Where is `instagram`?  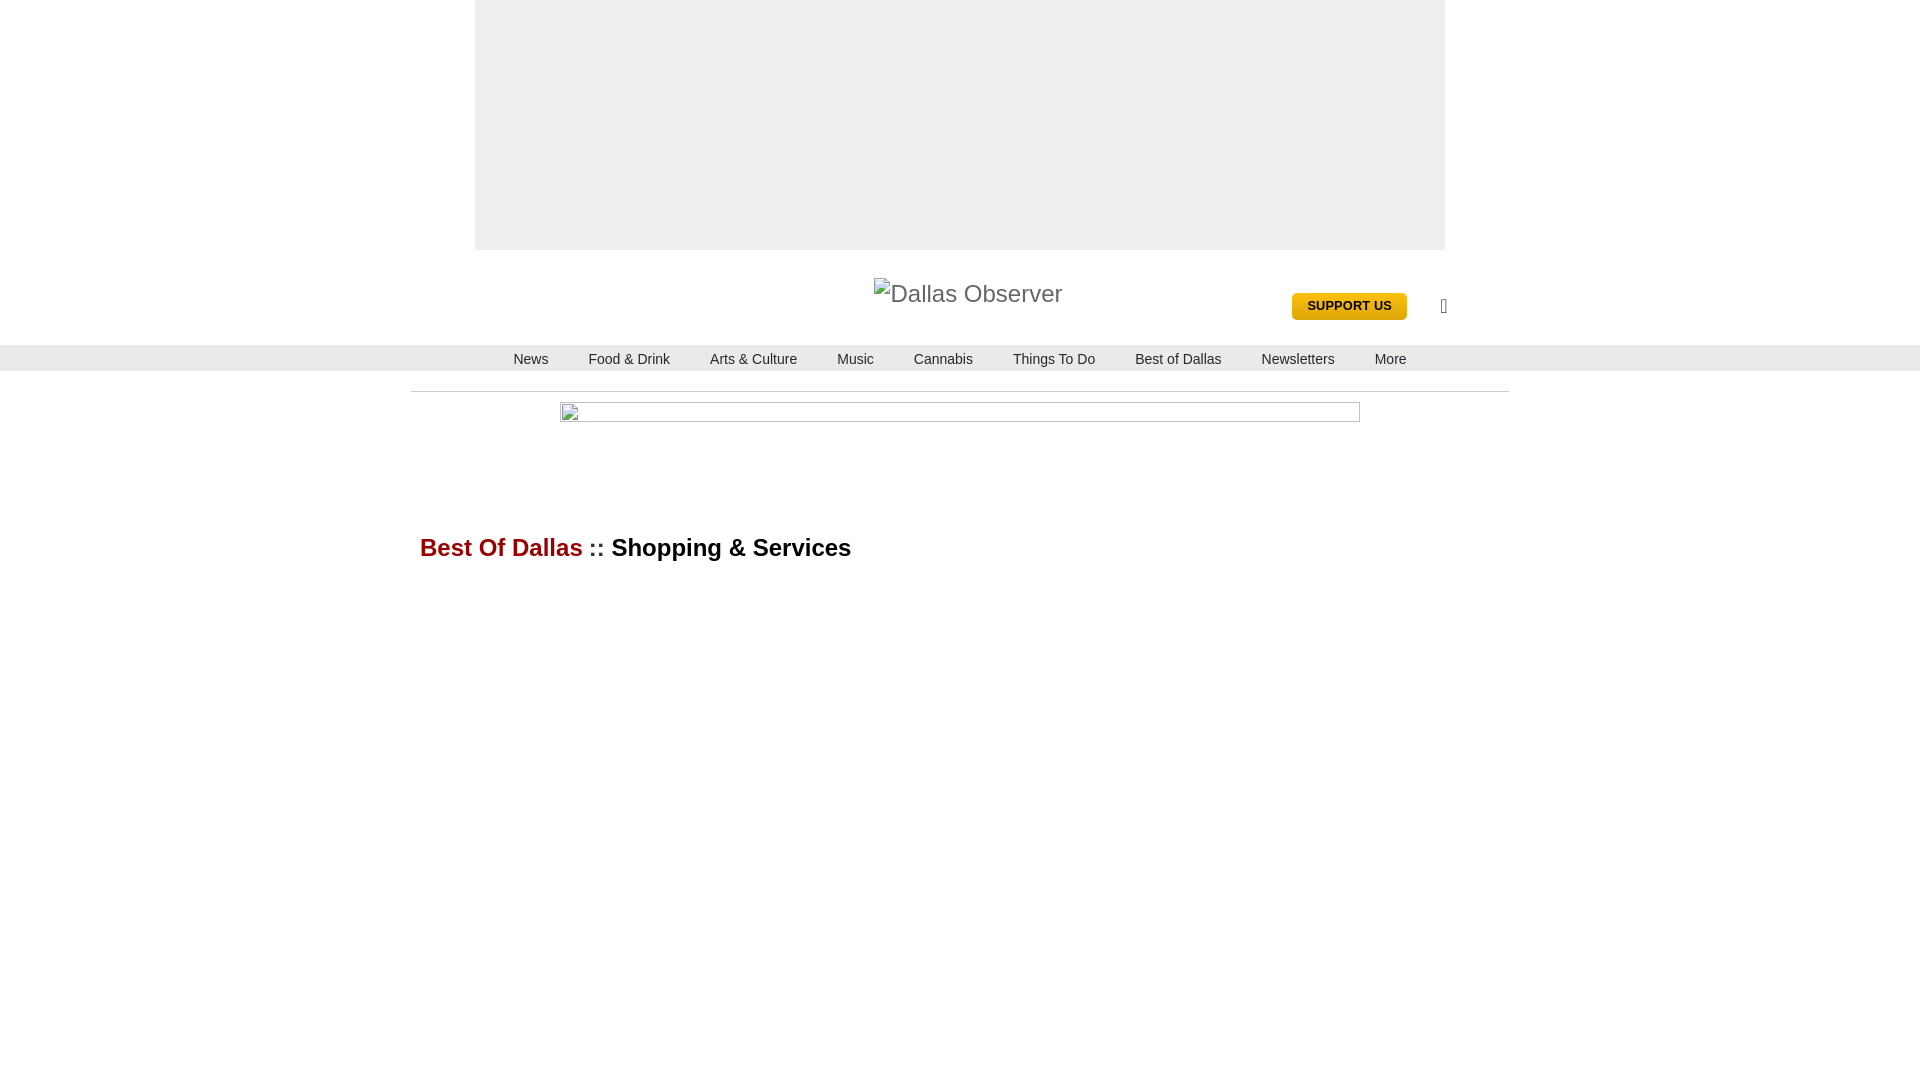 instagram is located at coordinates (476, 309).